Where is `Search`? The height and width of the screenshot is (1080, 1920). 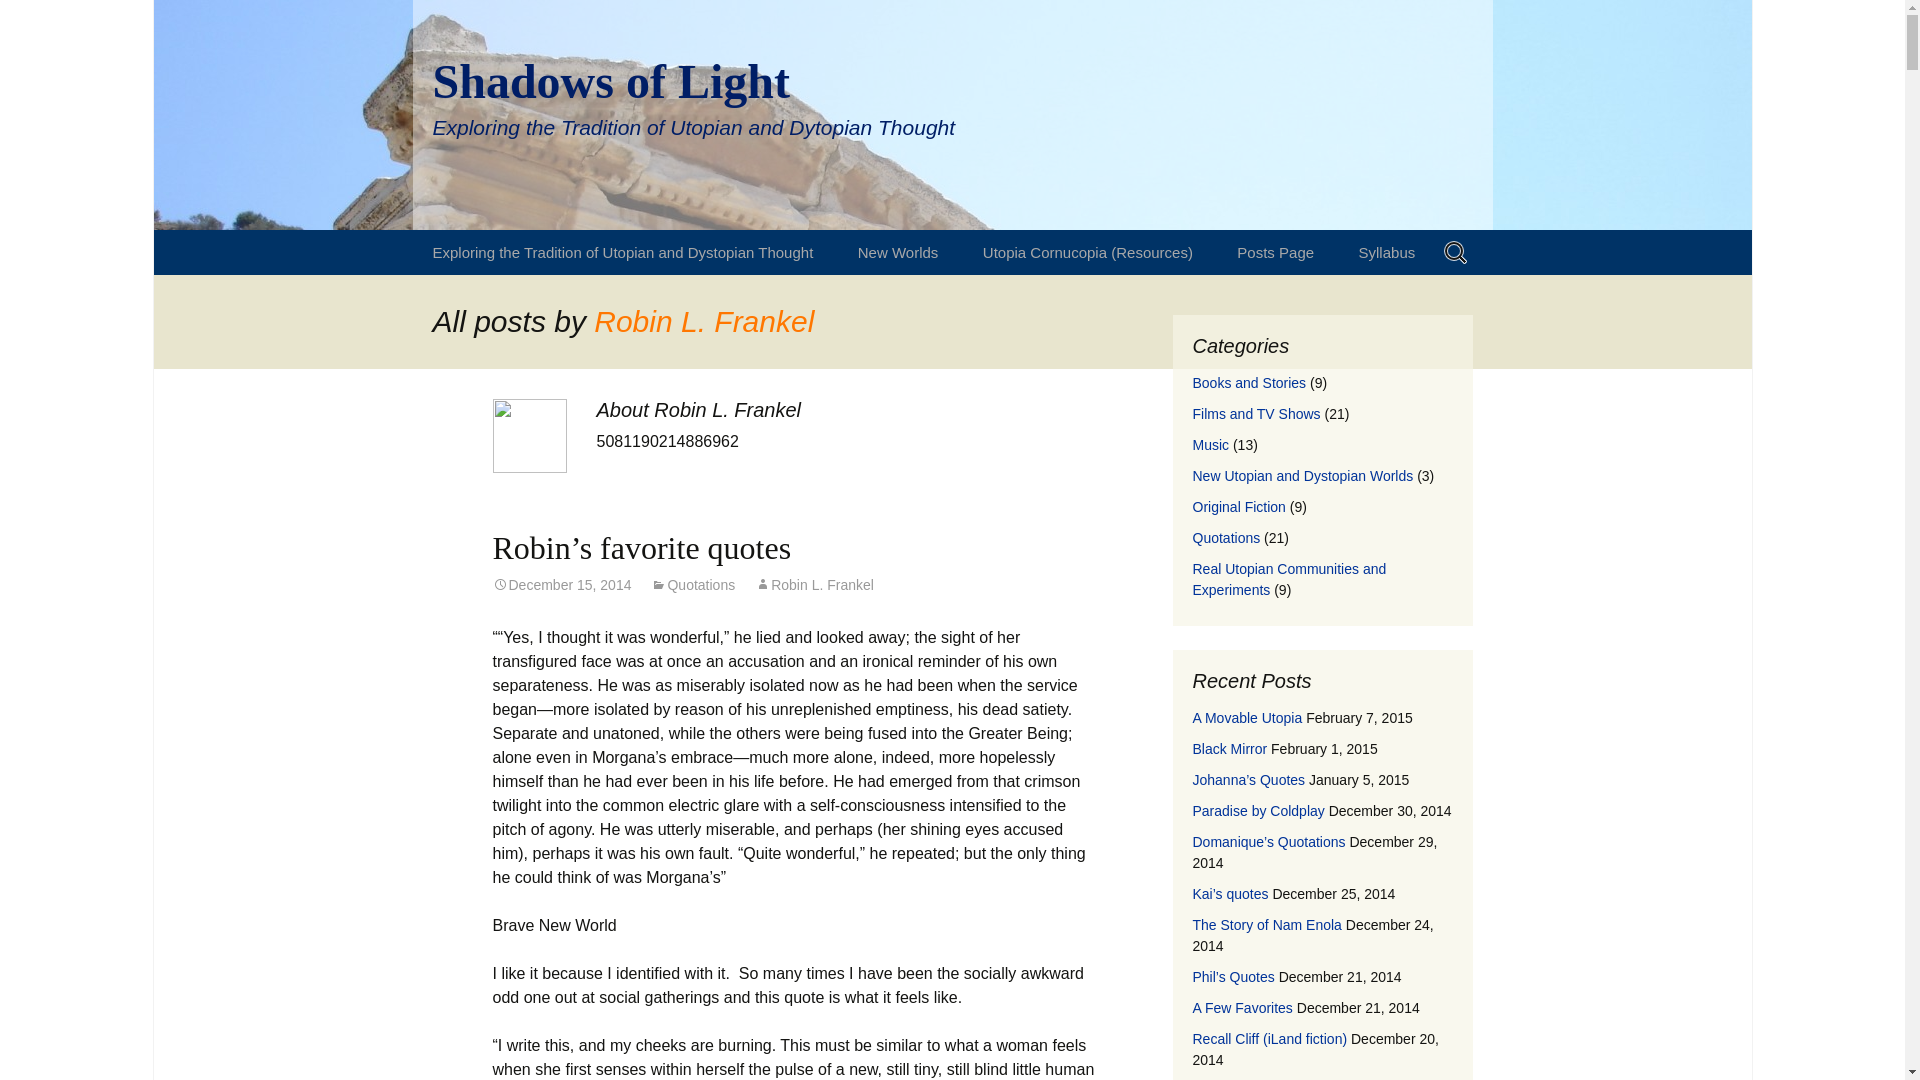 Search is located at coordinates (24, 21).